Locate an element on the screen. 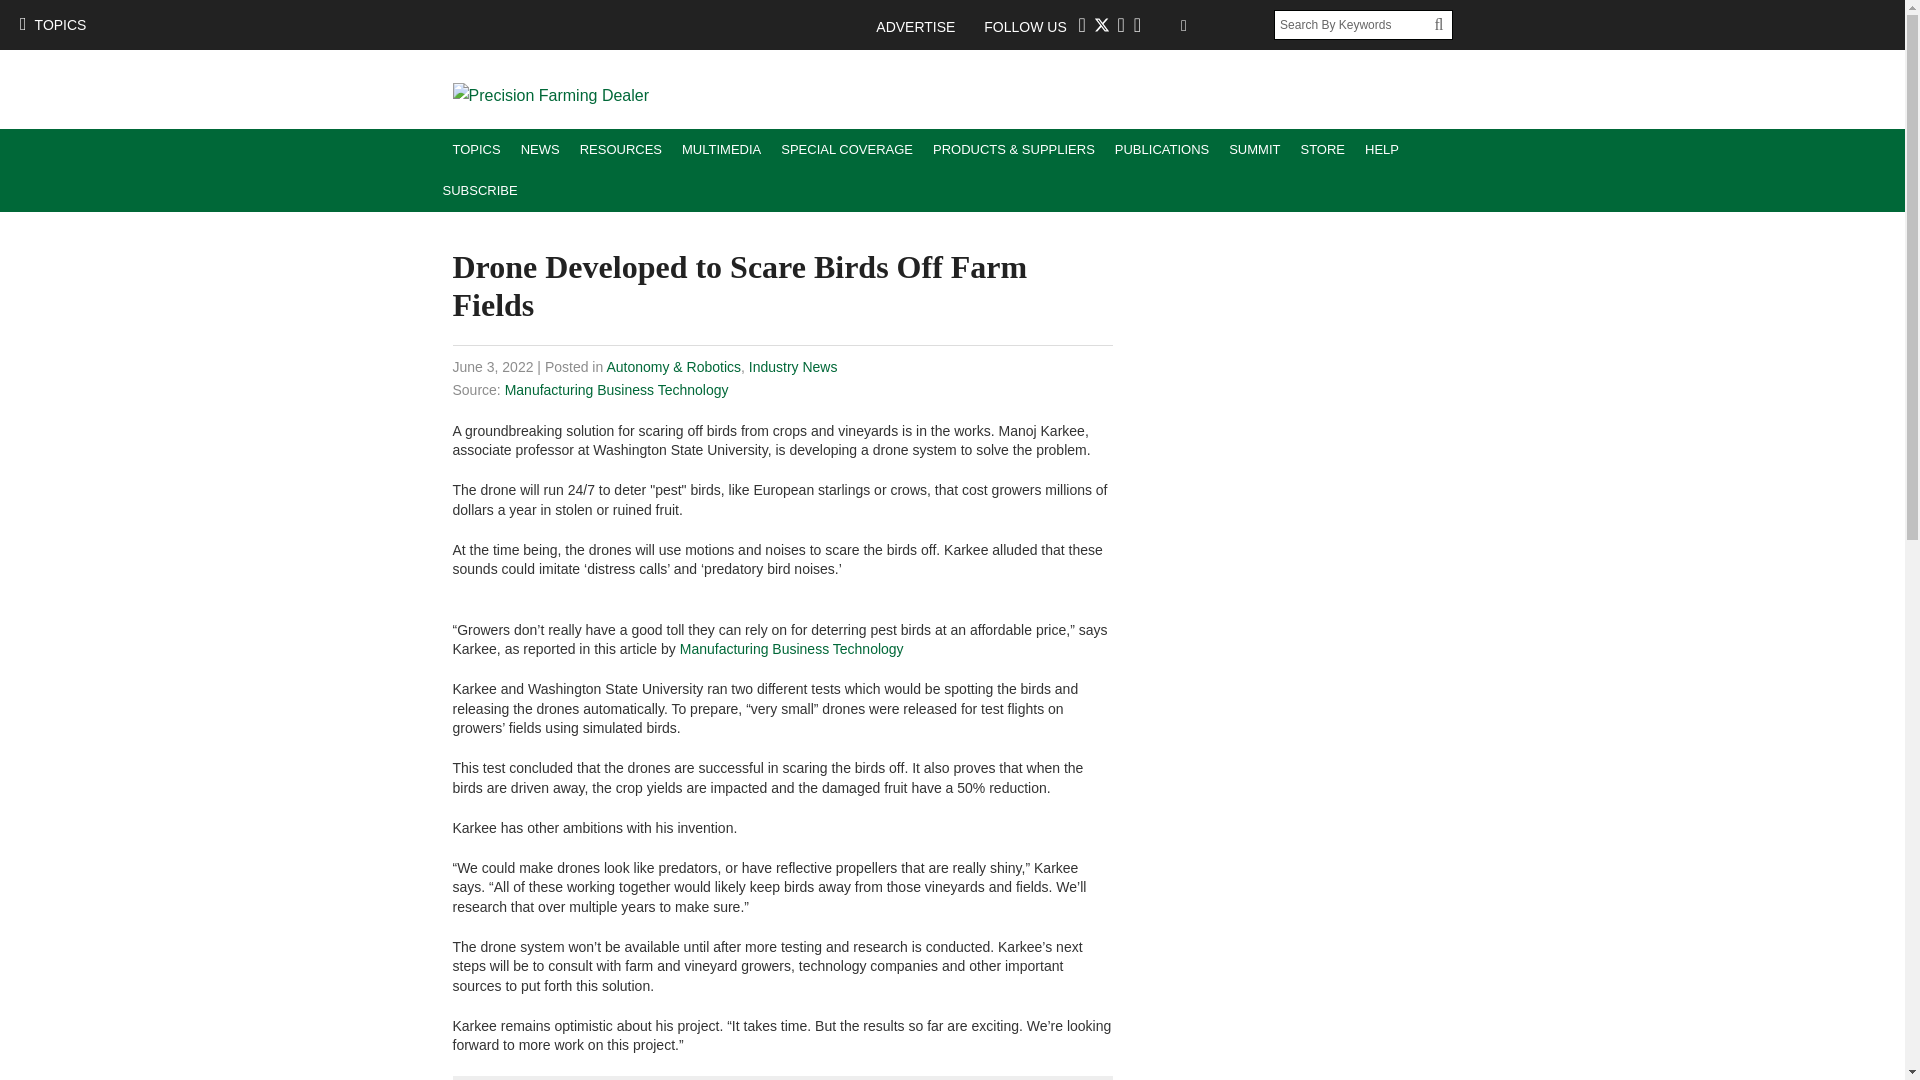 The image size is (1920, 1080). Search By Keywords is located at coordinates (1354, 24).